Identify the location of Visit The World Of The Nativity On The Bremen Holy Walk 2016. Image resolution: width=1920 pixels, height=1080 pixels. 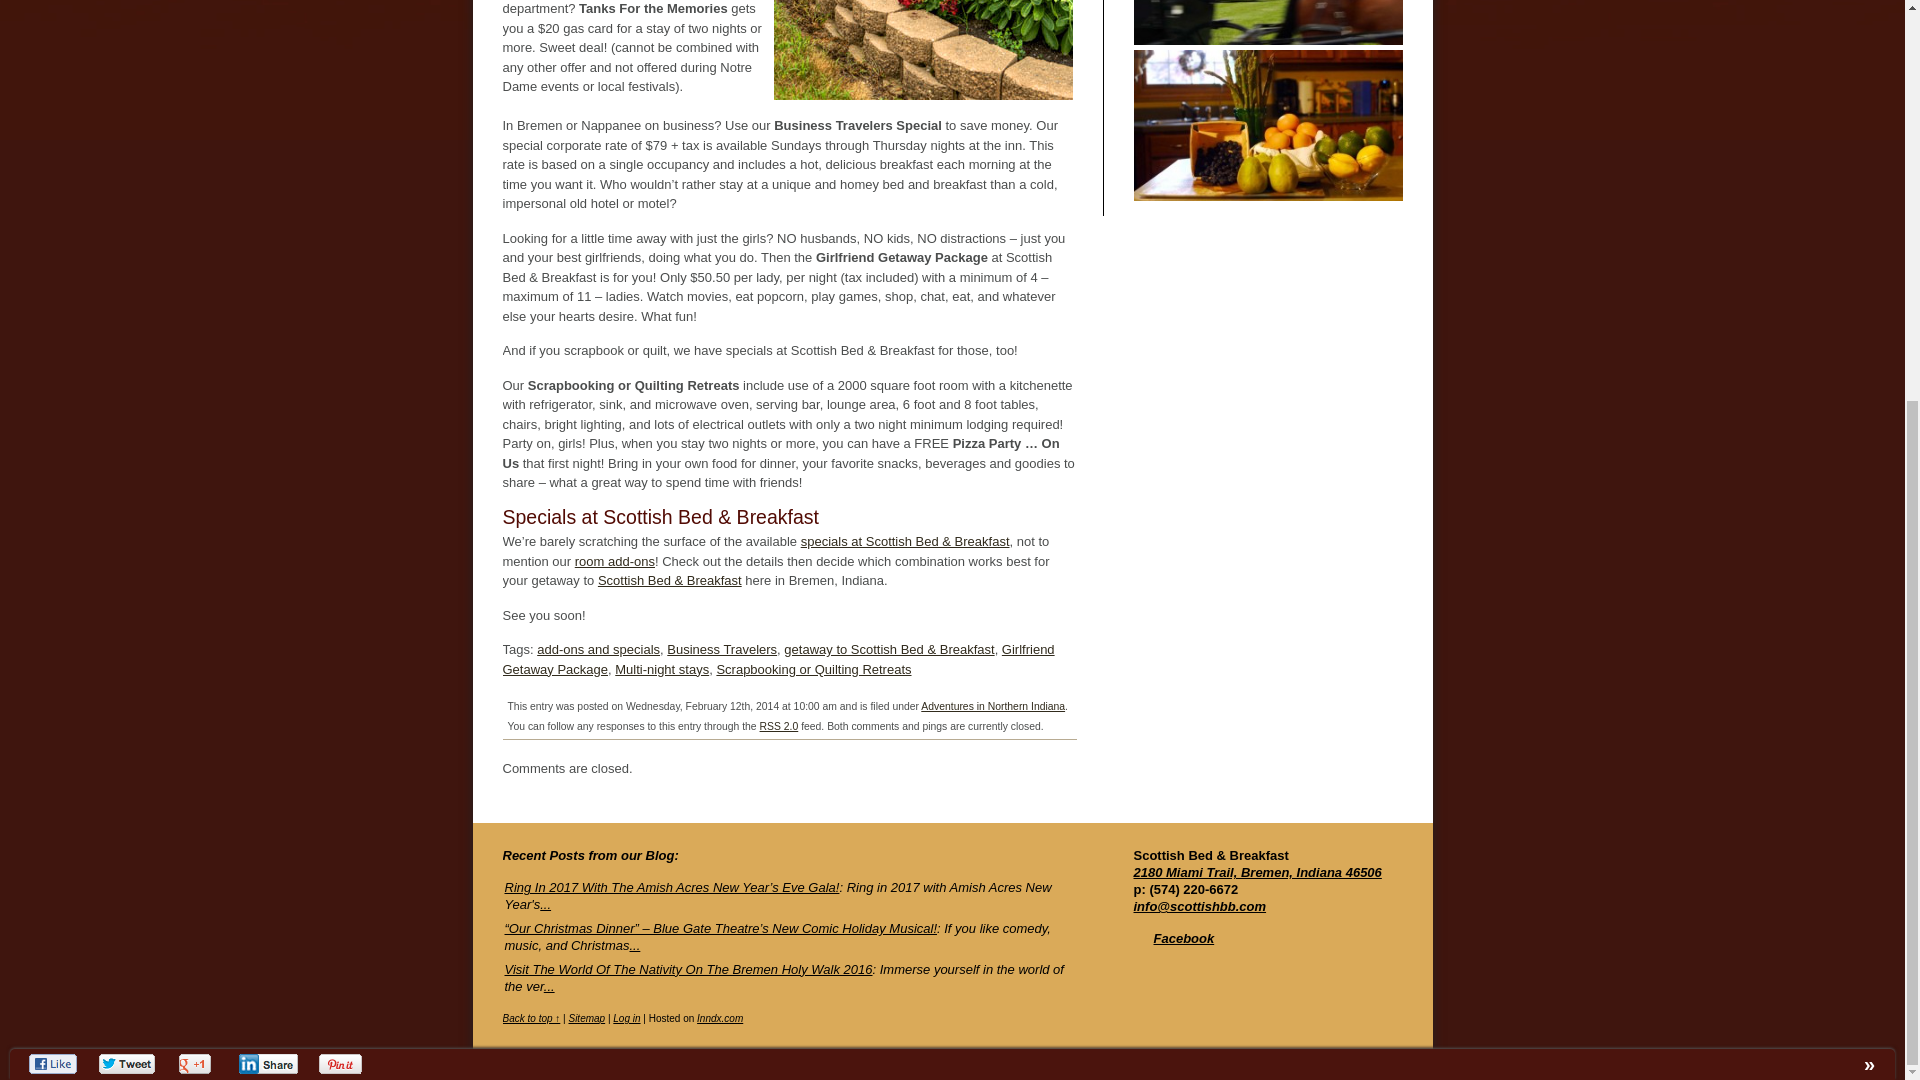
(687, 970).